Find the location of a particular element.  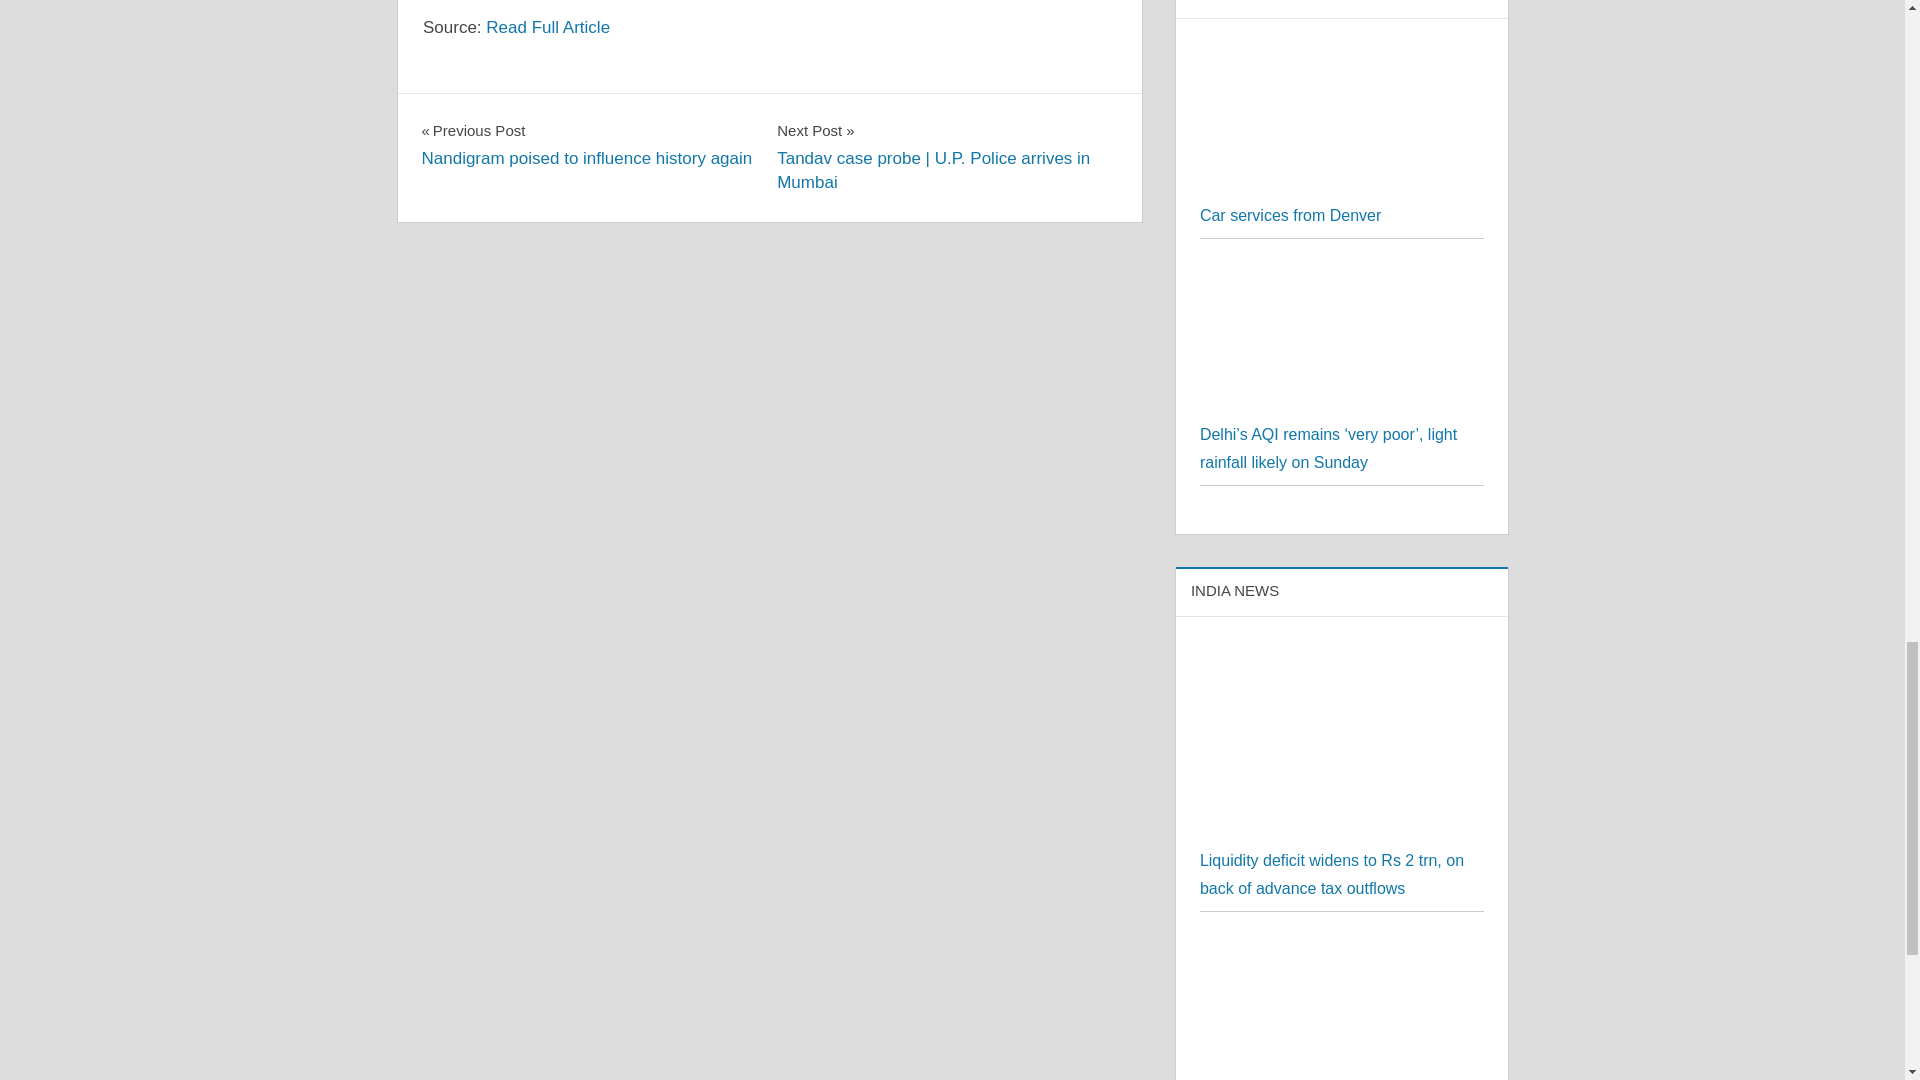

INDIA is located at coordinates (1342, 485).